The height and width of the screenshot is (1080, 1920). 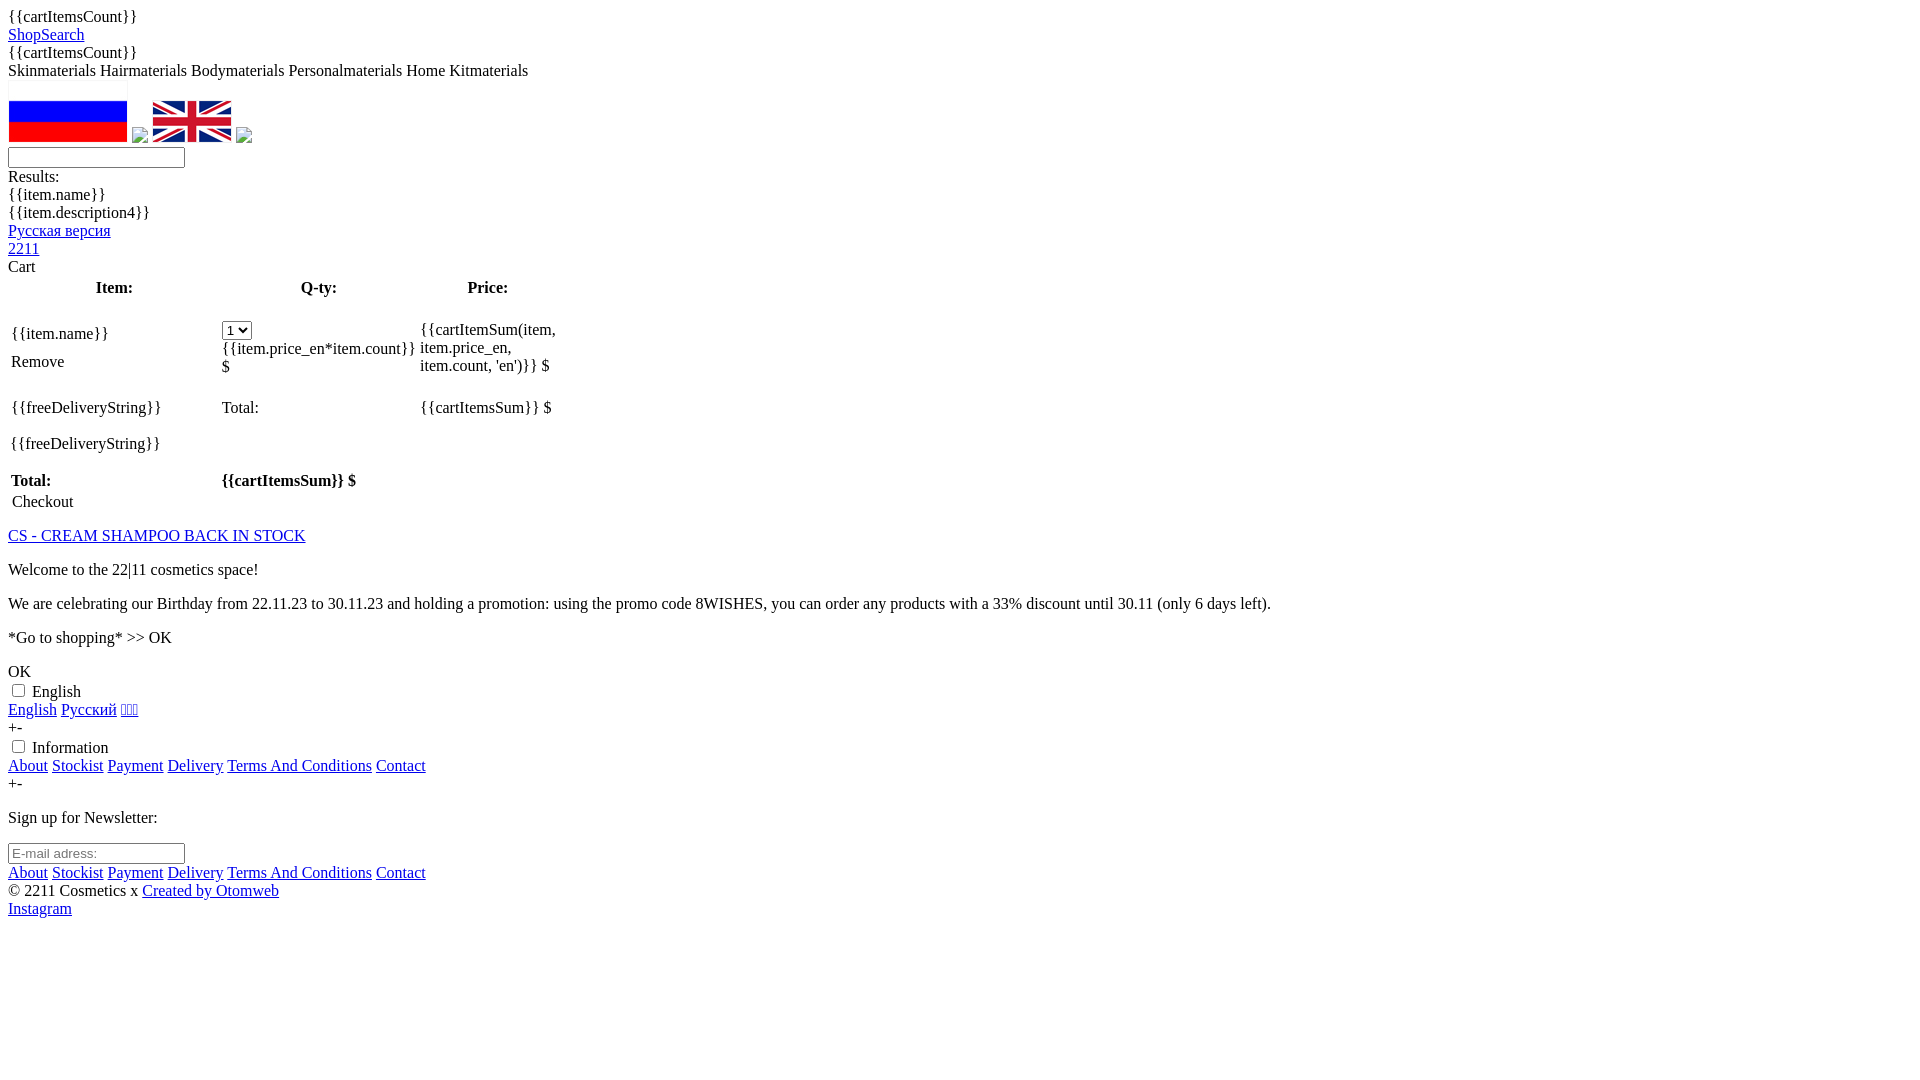 What do you see at coordinates (300, 872) in the screenshot?
I see `Terms And Conditions` at bounding box center [300, 872].